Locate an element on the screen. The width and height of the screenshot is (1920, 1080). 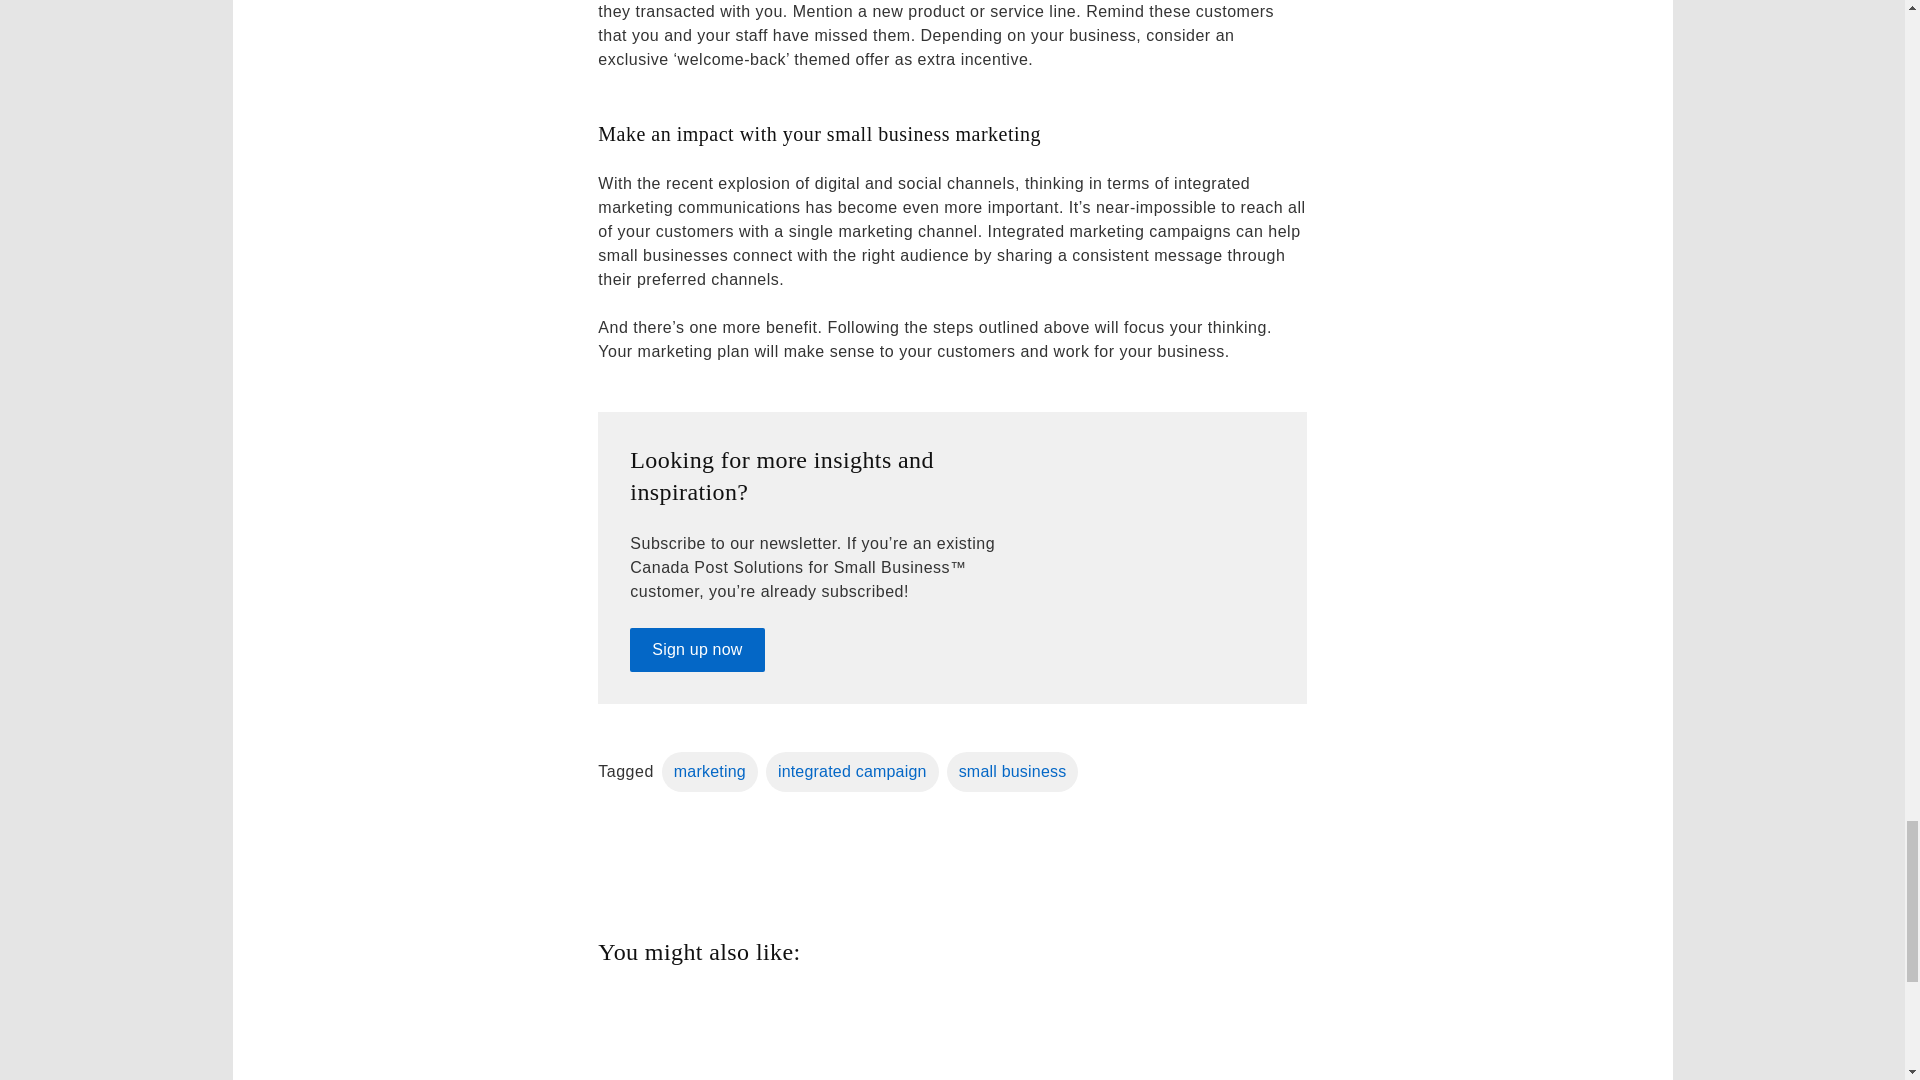
integrated campaign is located at coordinates (852, 771).